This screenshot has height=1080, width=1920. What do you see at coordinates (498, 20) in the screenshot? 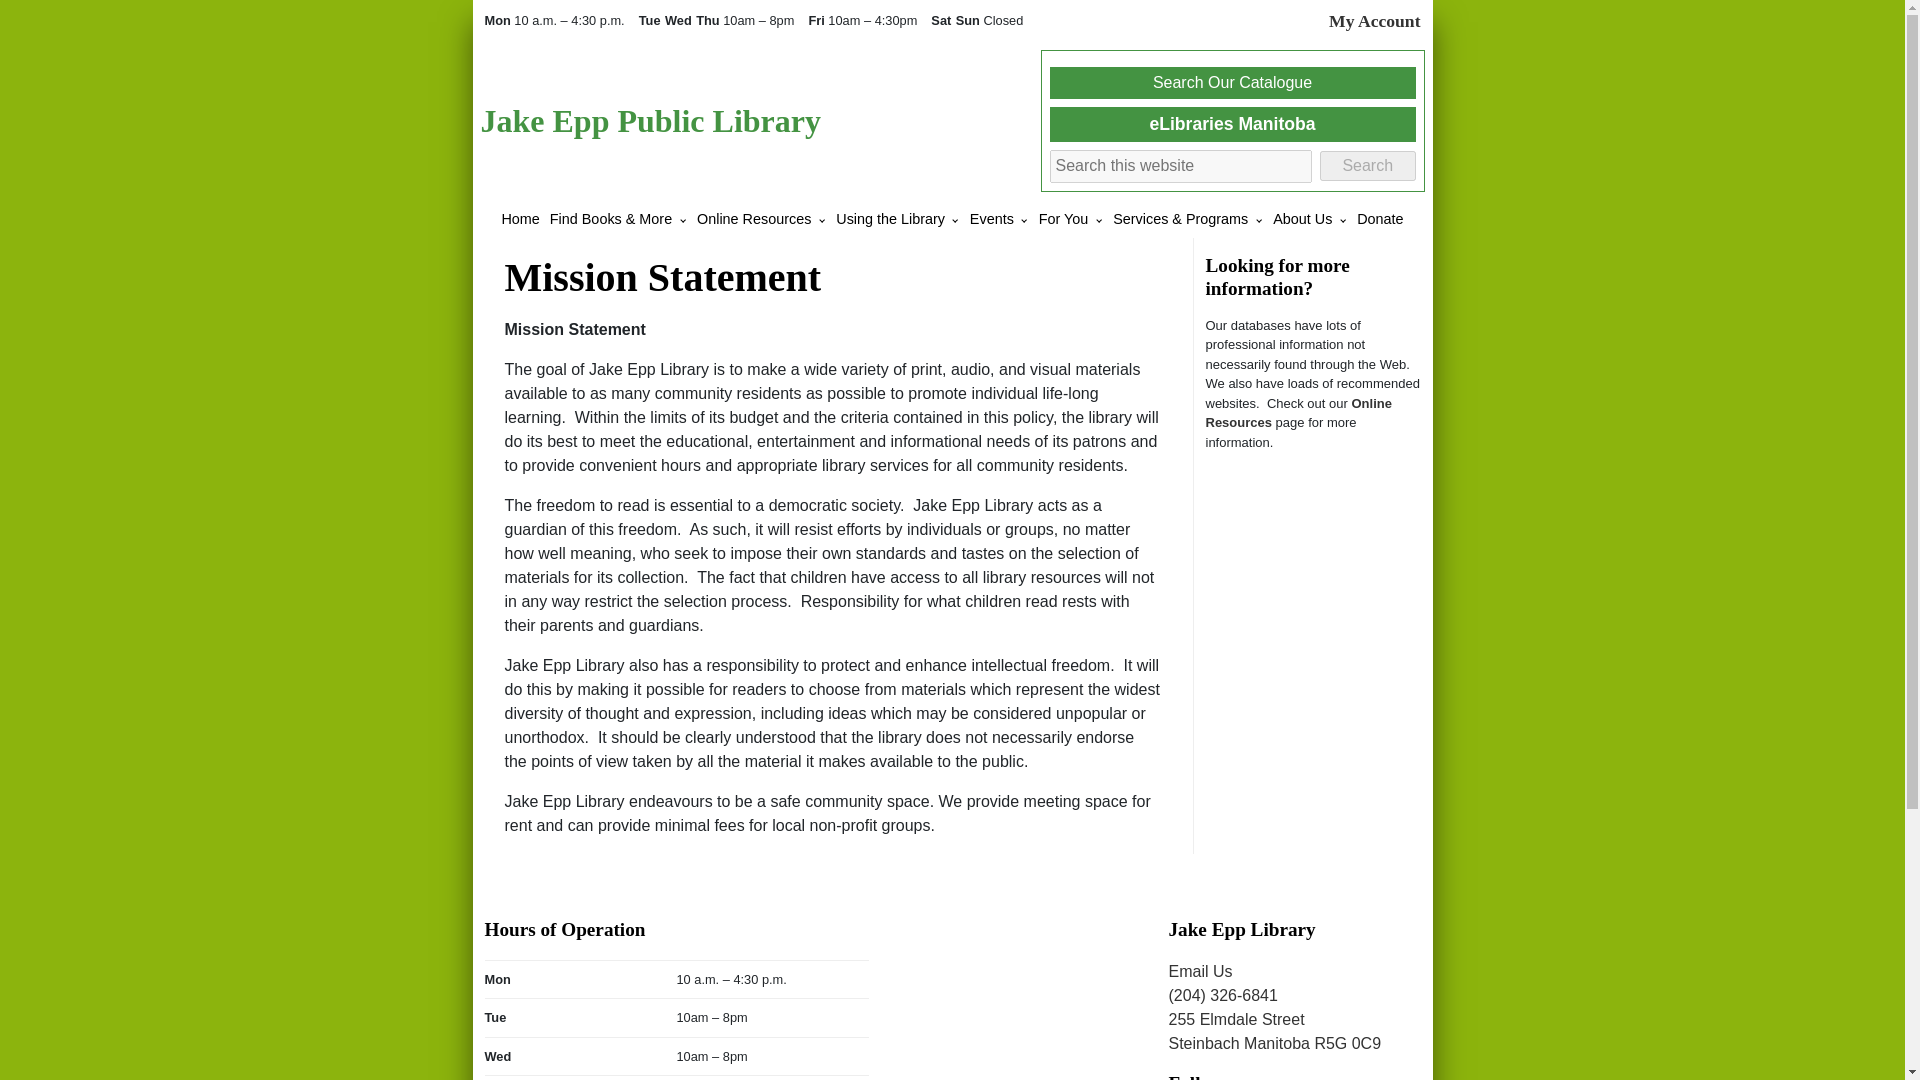
I see `Monday` at bounding box center [498, 20].